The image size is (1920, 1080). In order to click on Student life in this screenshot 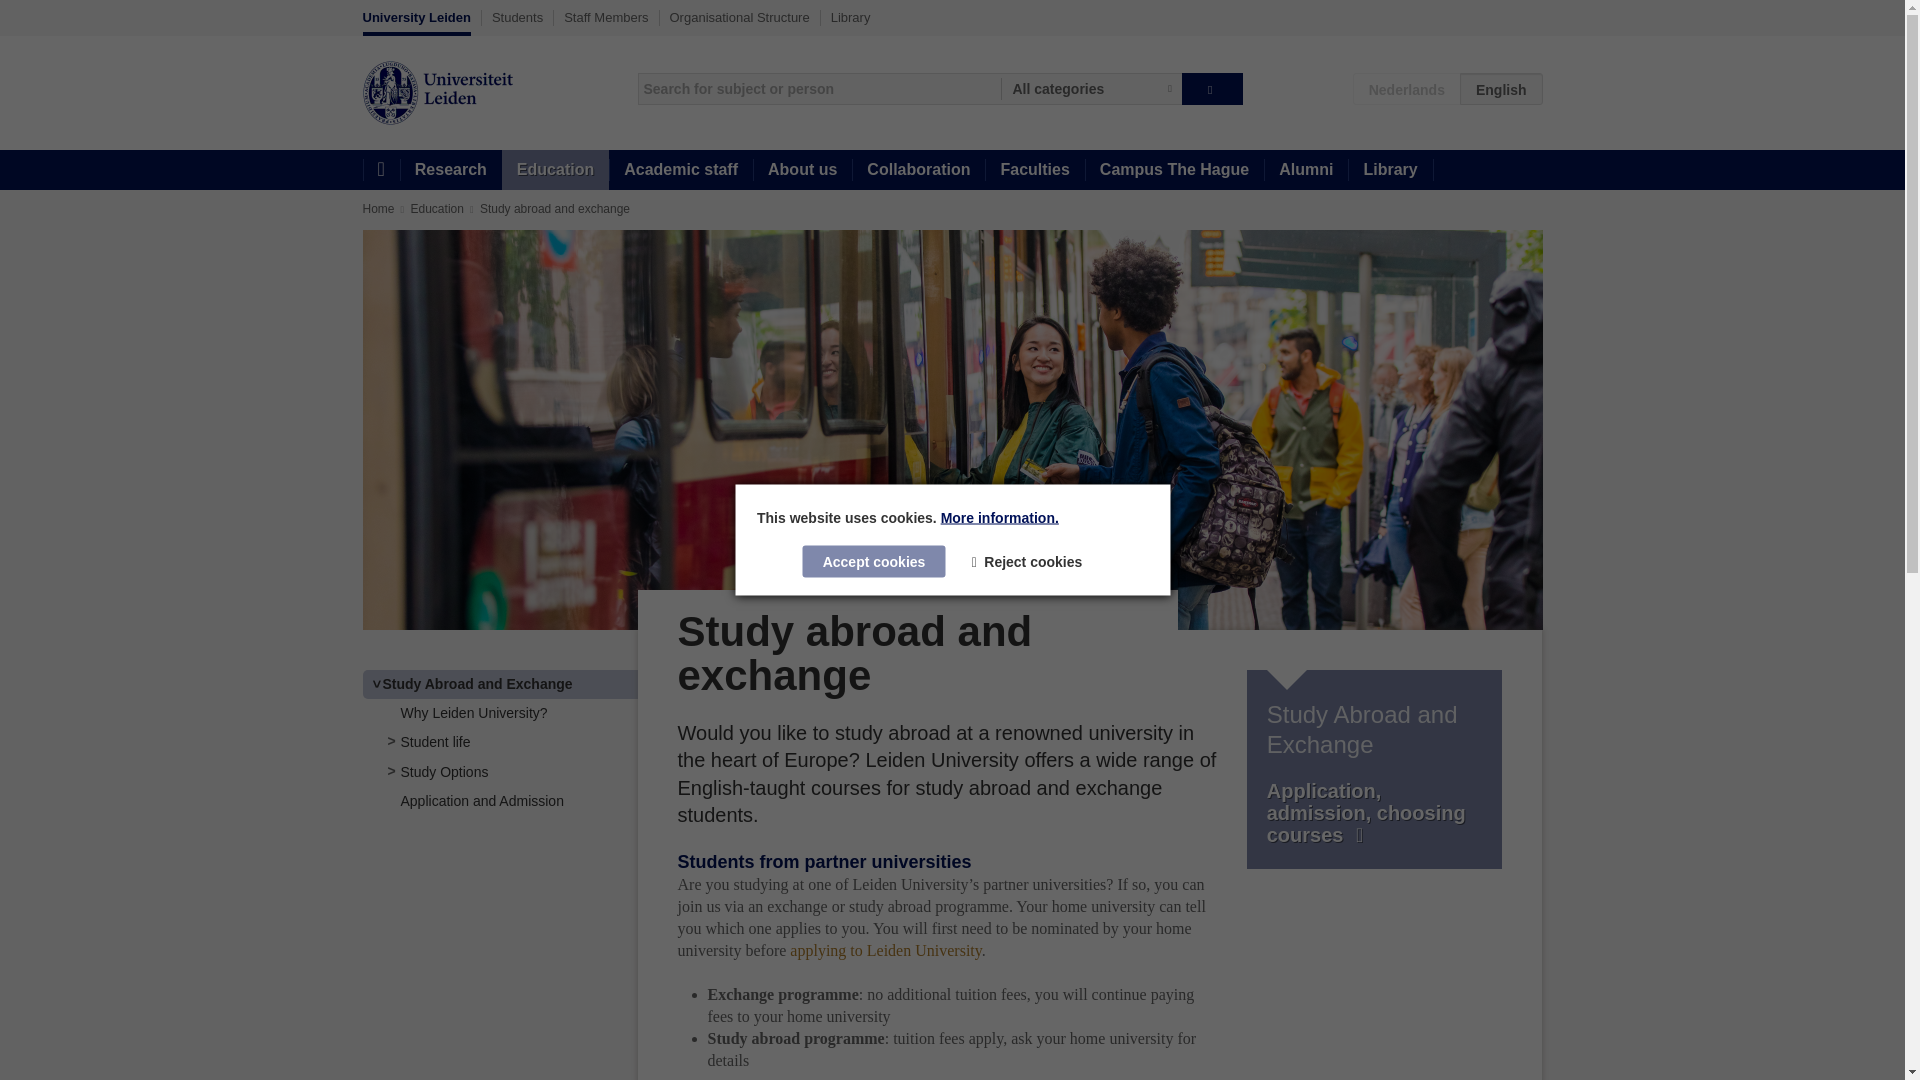, I will do `click(434, 742)`.